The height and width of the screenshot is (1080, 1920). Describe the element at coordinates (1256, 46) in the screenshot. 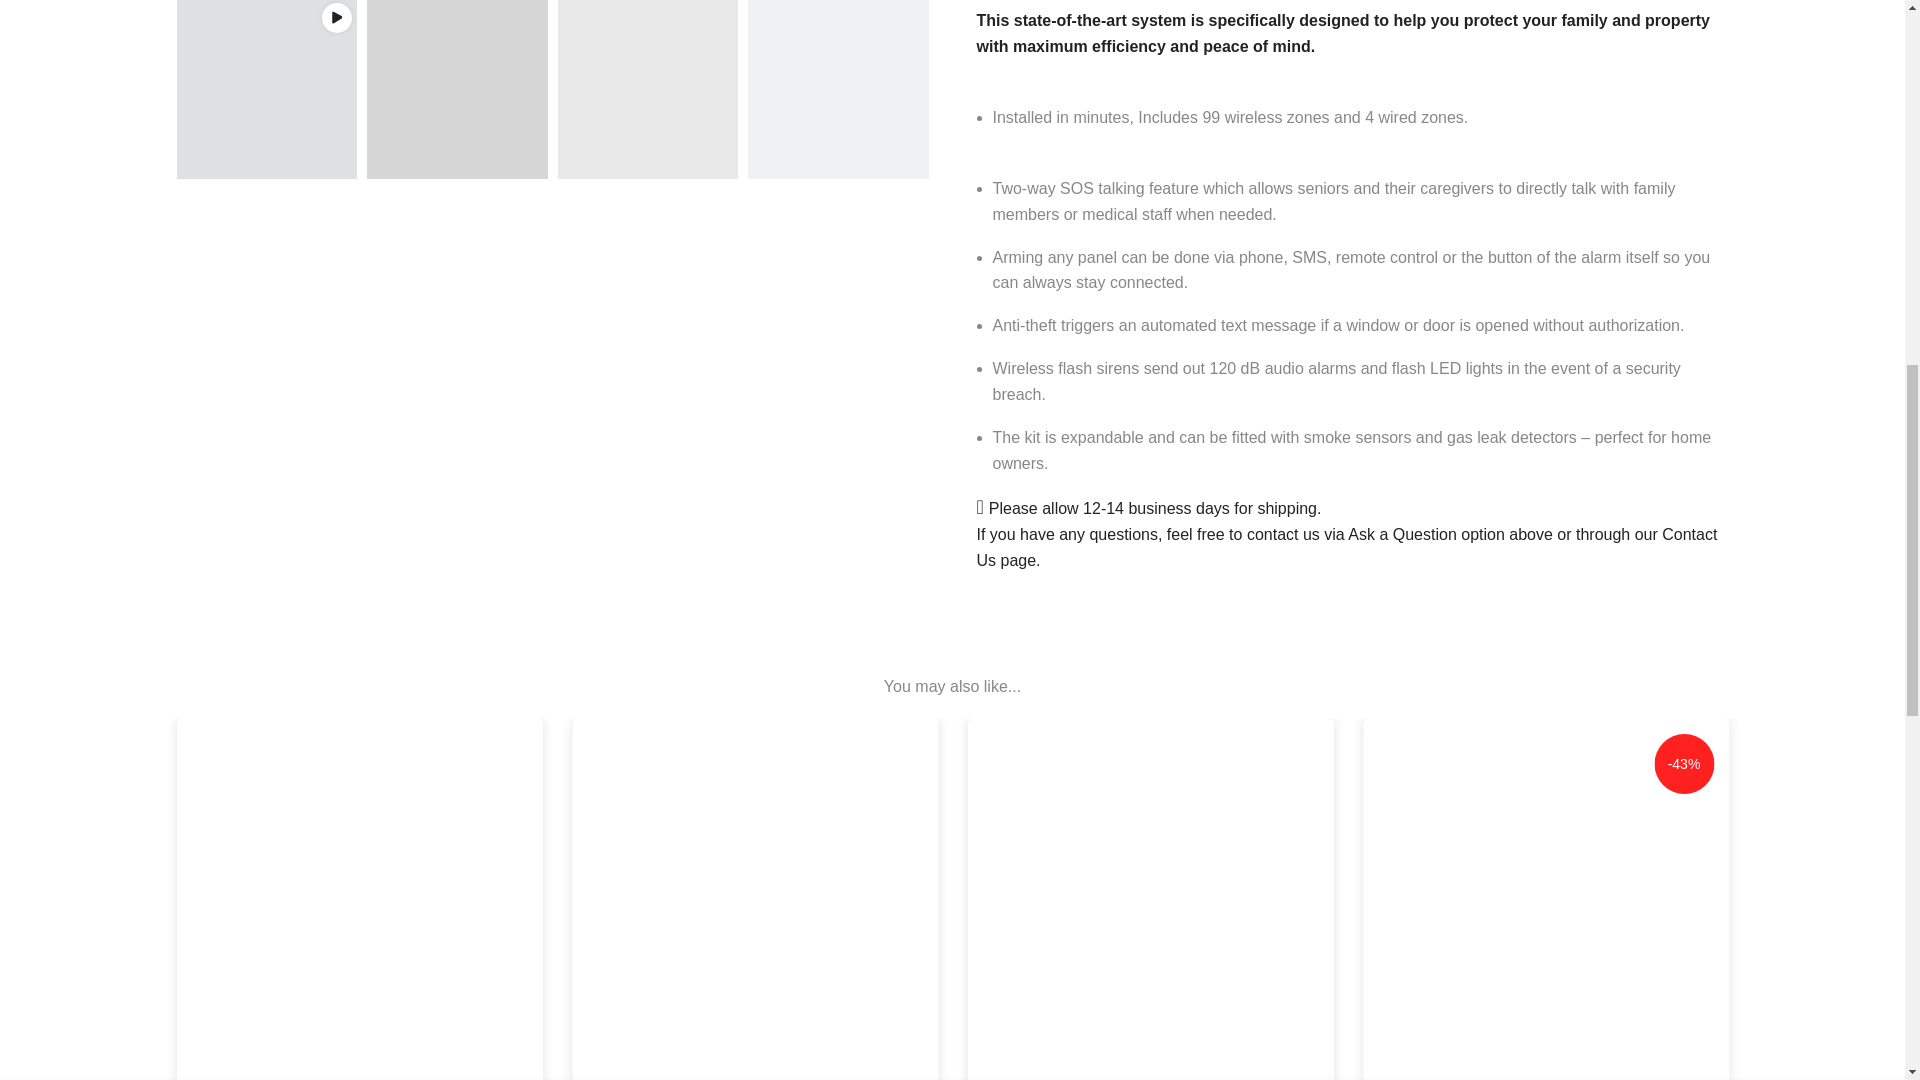

I see `1` at that location.